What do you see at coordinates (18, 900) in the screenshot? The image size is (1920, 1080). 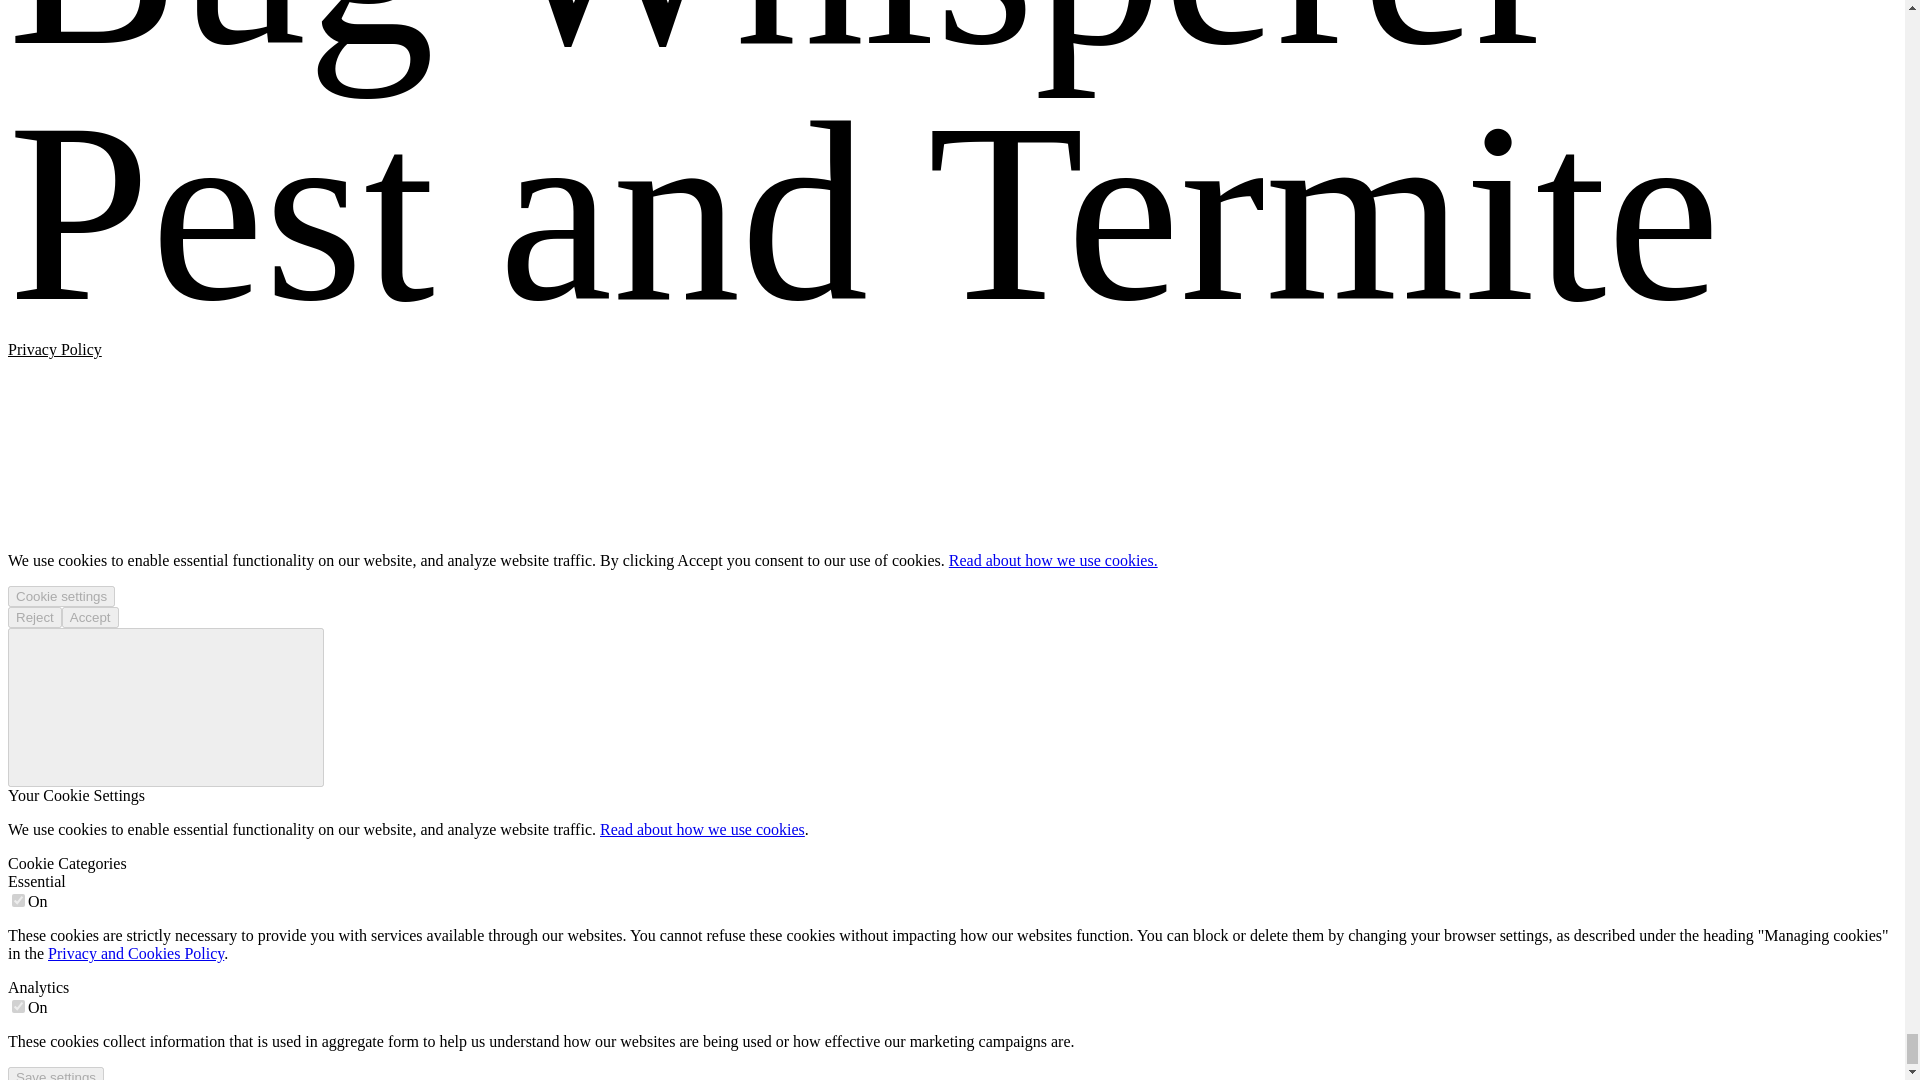 I see `on` at bounding box center [18, 900].